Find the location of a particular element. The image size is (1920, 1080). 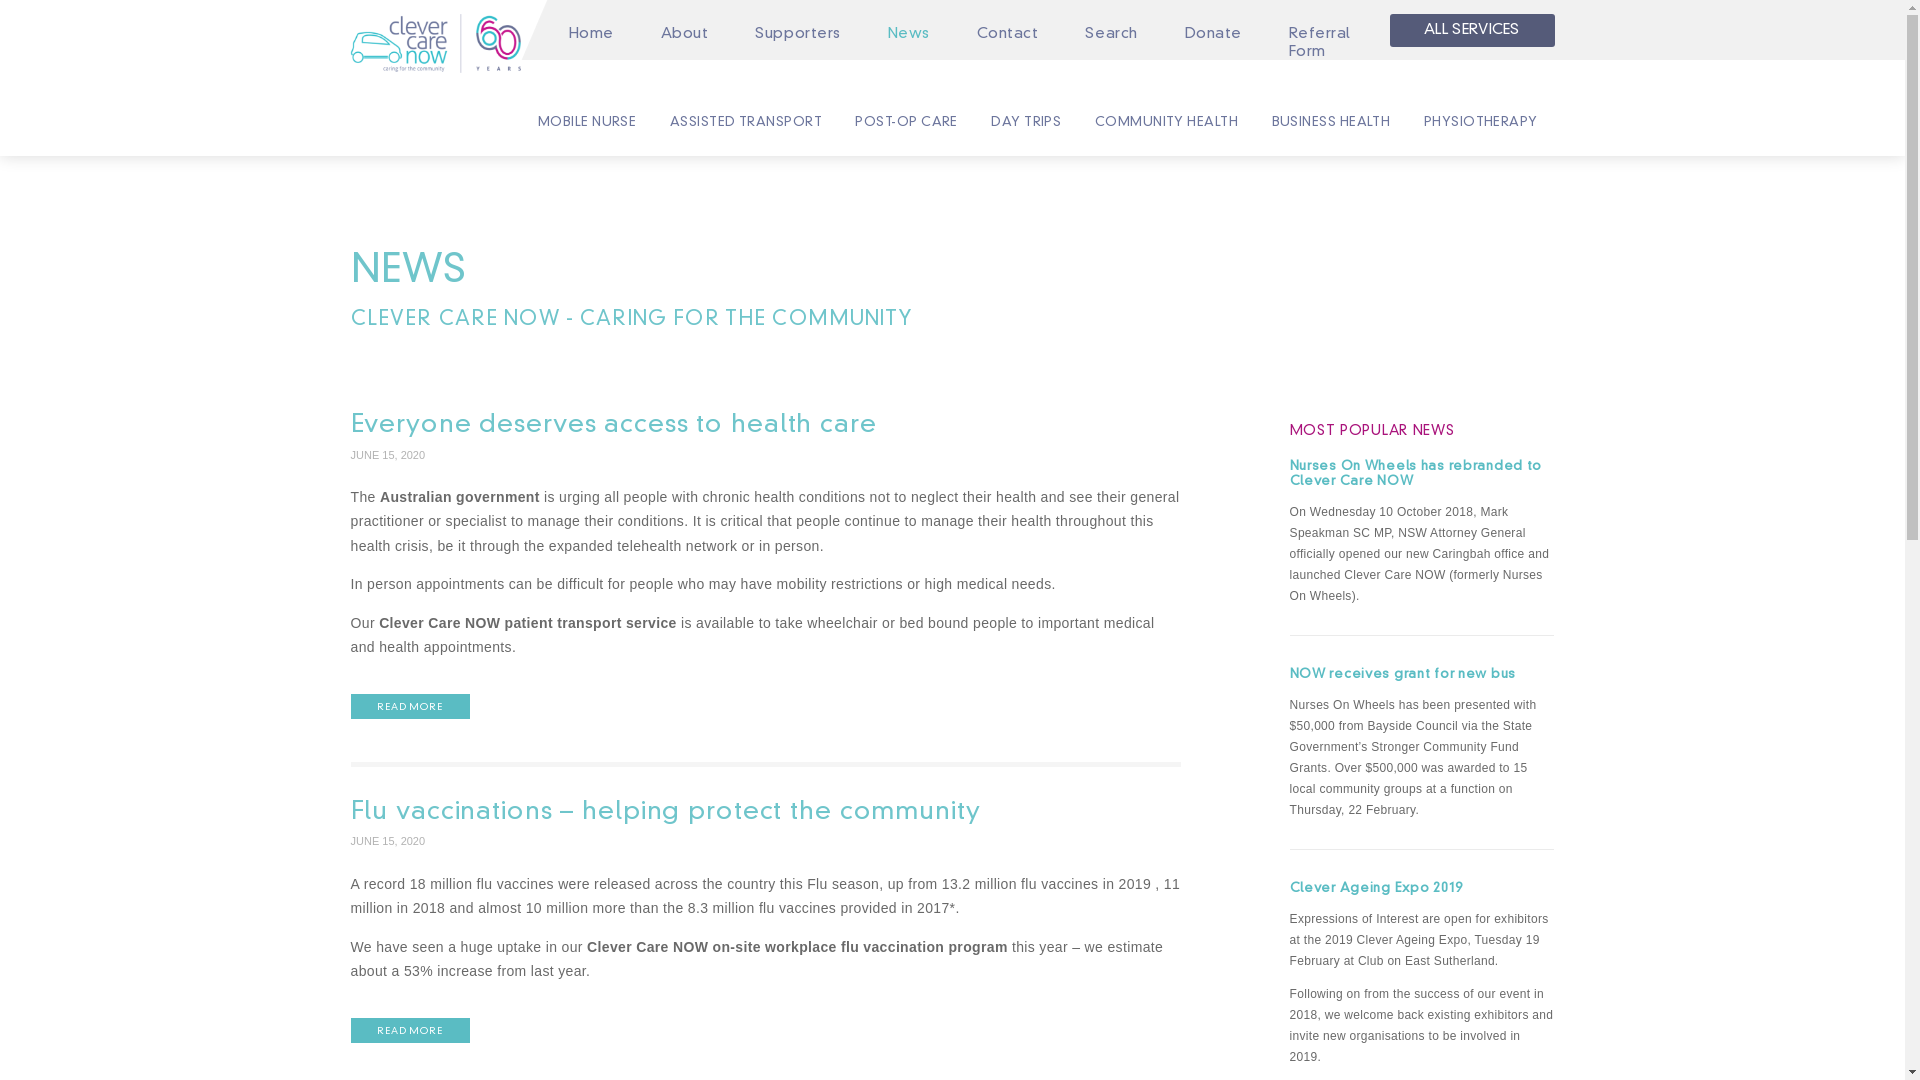

READ MORE is located at coordinates (410, 706).